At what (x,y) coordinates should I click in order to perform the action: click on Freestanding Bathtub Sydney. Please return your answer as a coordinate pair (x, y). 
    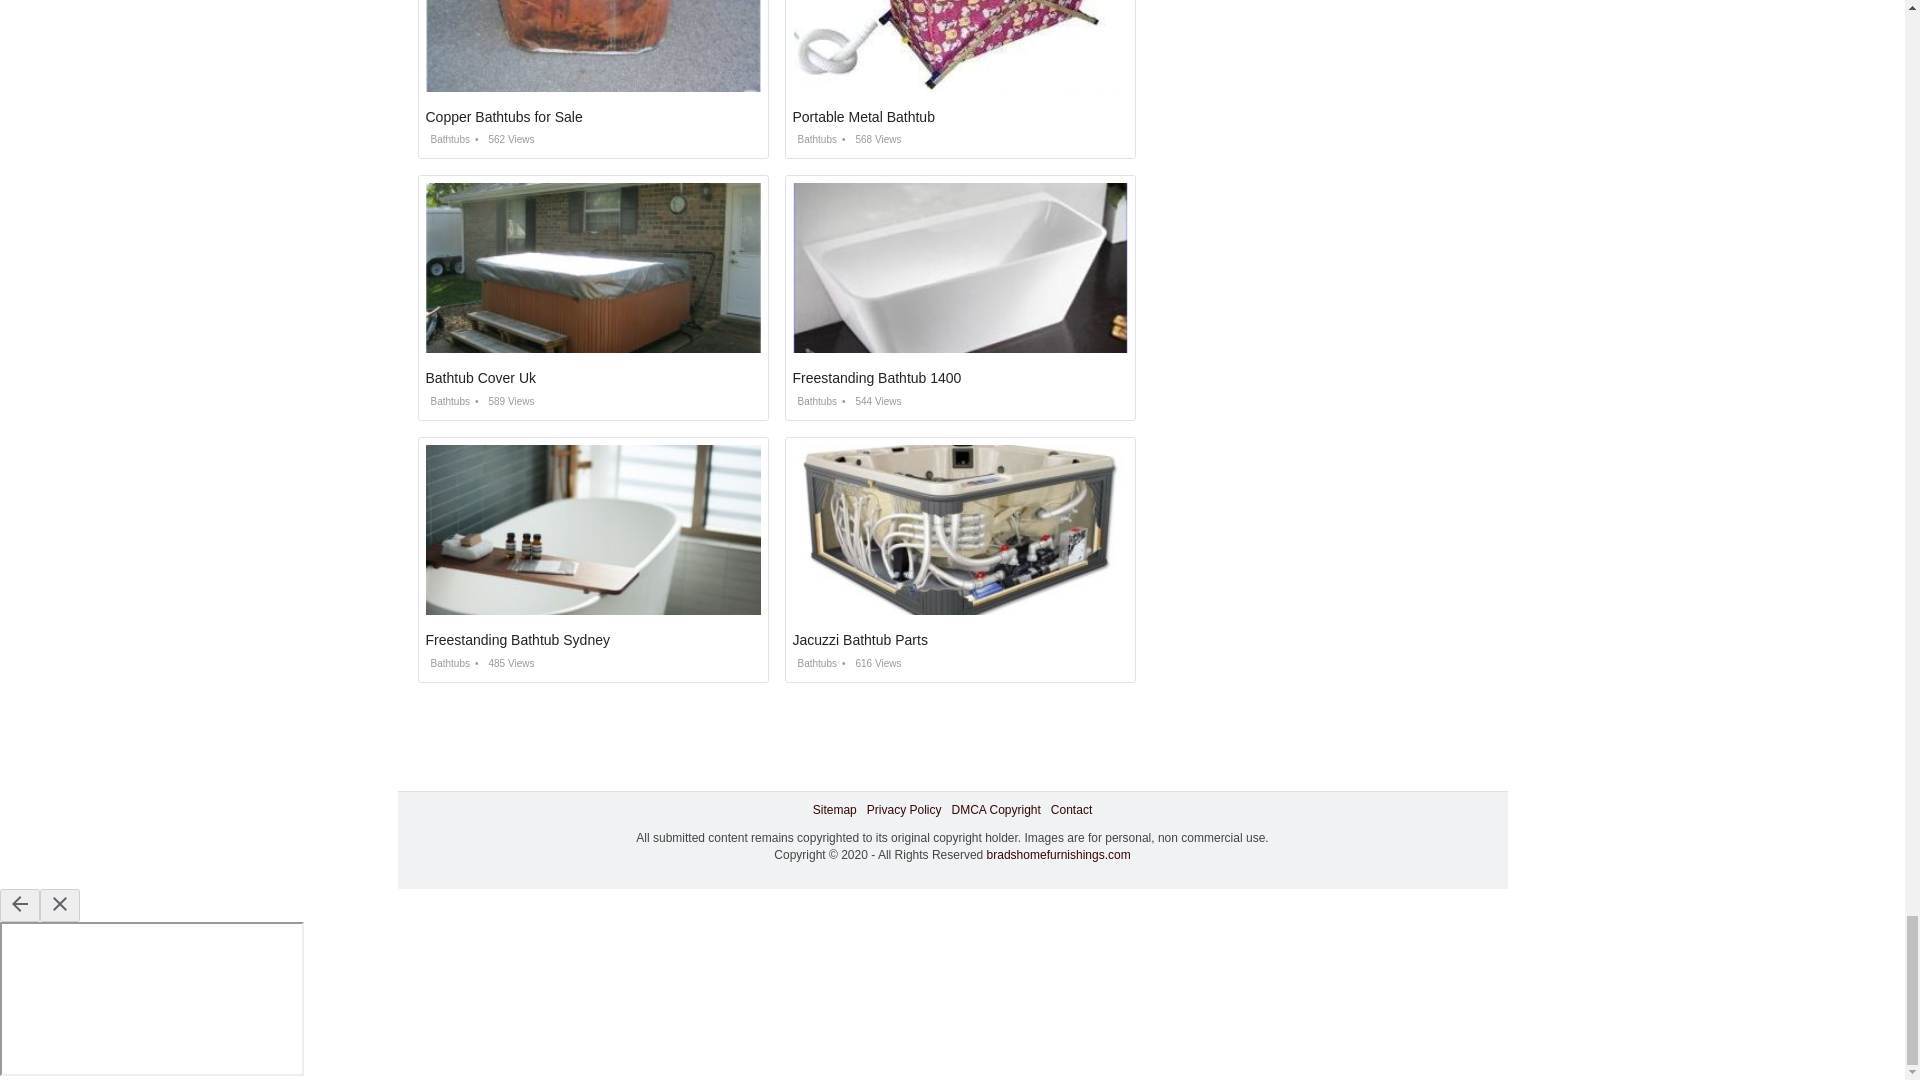
    Looking at the image, I should click on (518, 640).